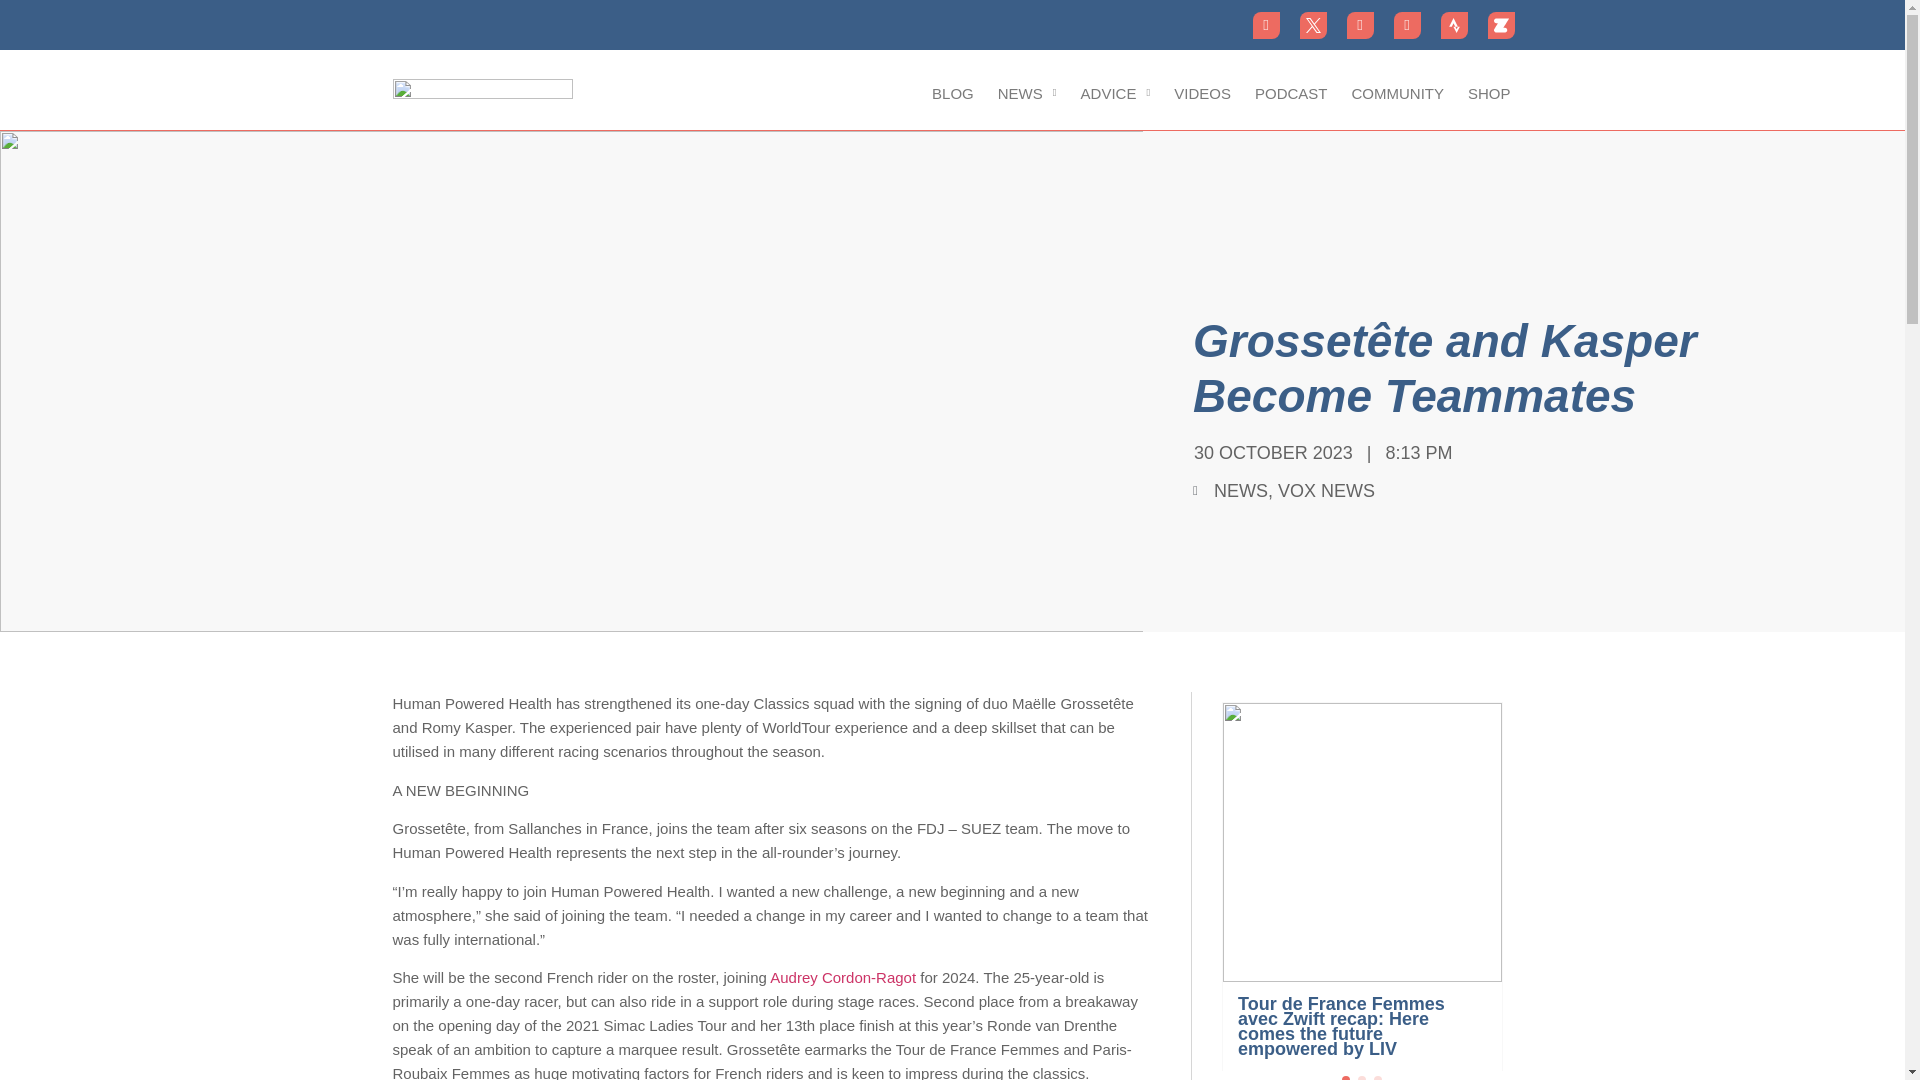 This screenshot has height=1080, width=1920. I want to click on 30 OCTOBER 2023, so click(1270, 452).